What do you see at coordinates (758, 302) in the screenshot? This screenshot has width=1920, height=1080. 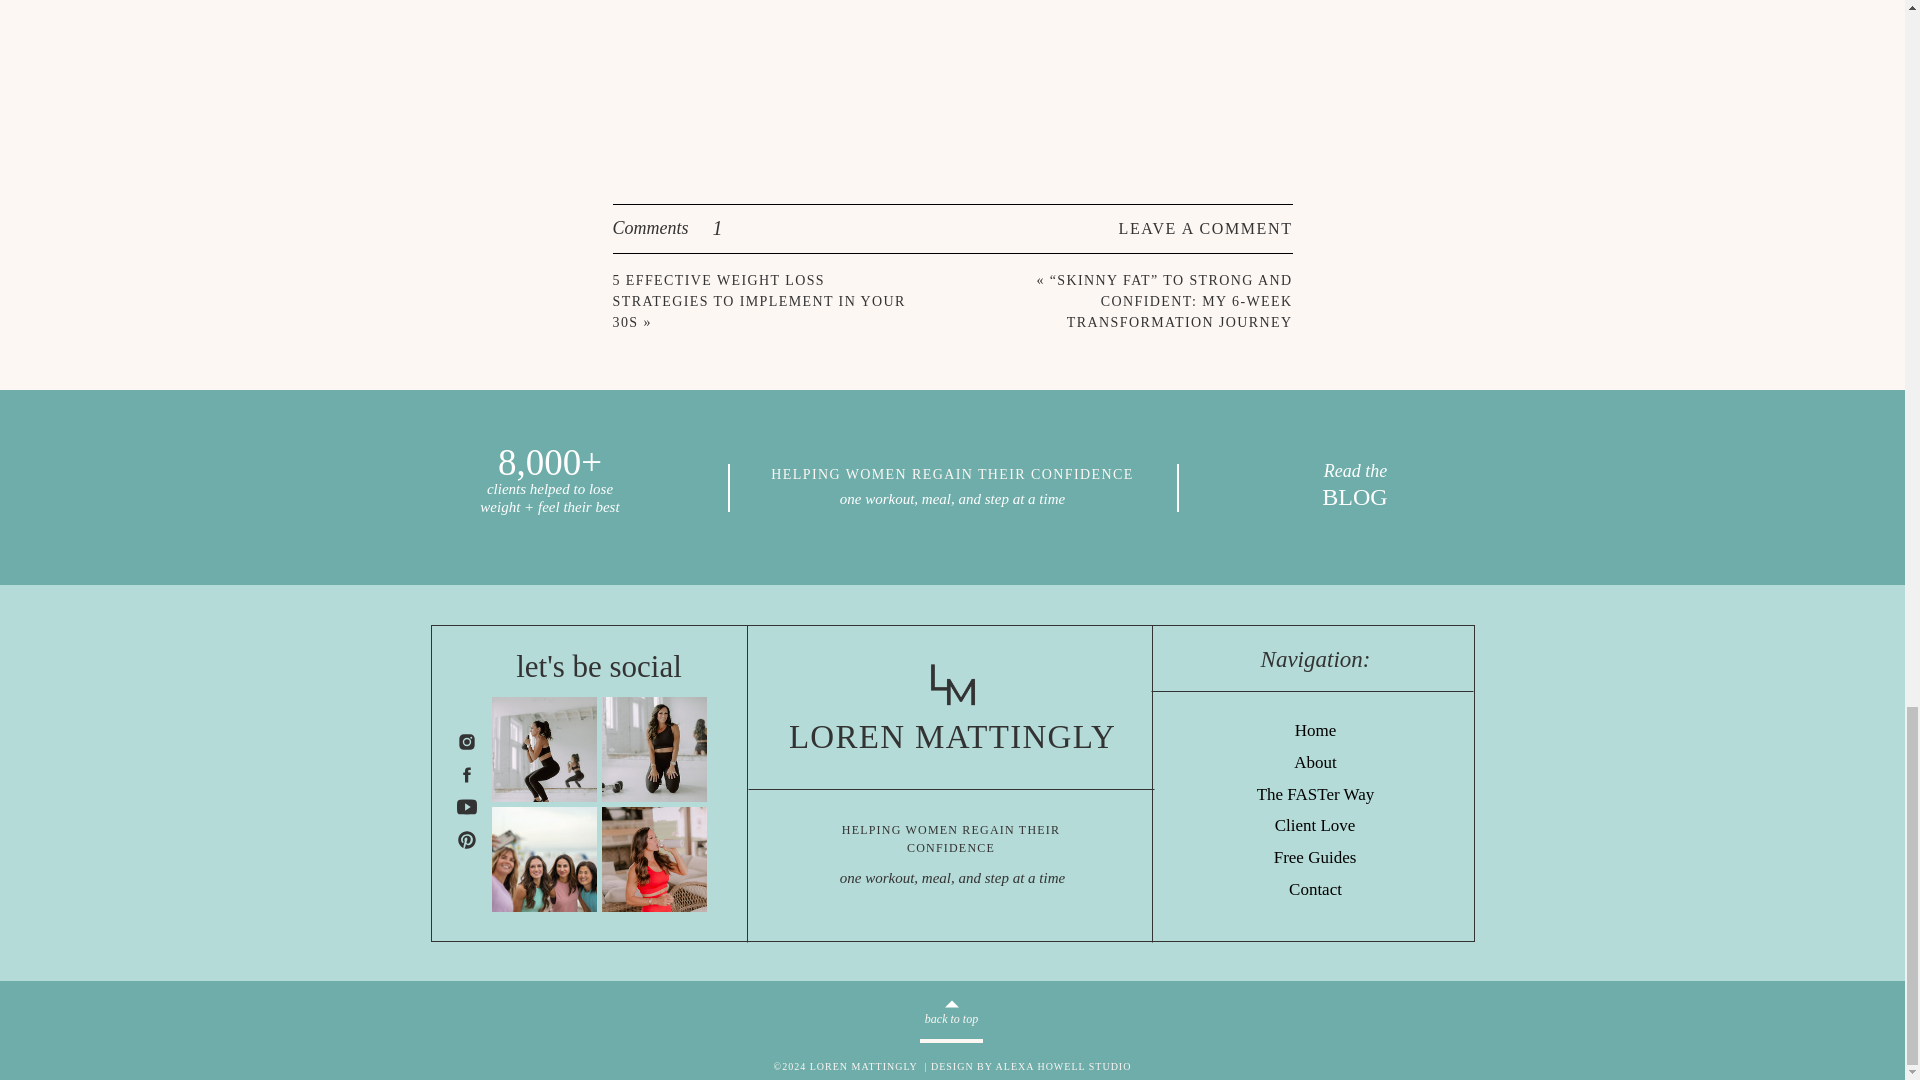 I see `5 EFFECTIVE WEIGHT LOSS STRATEGIES TO IMPLEMENT IN YOUR 30S` at bounding box center [758, 302].